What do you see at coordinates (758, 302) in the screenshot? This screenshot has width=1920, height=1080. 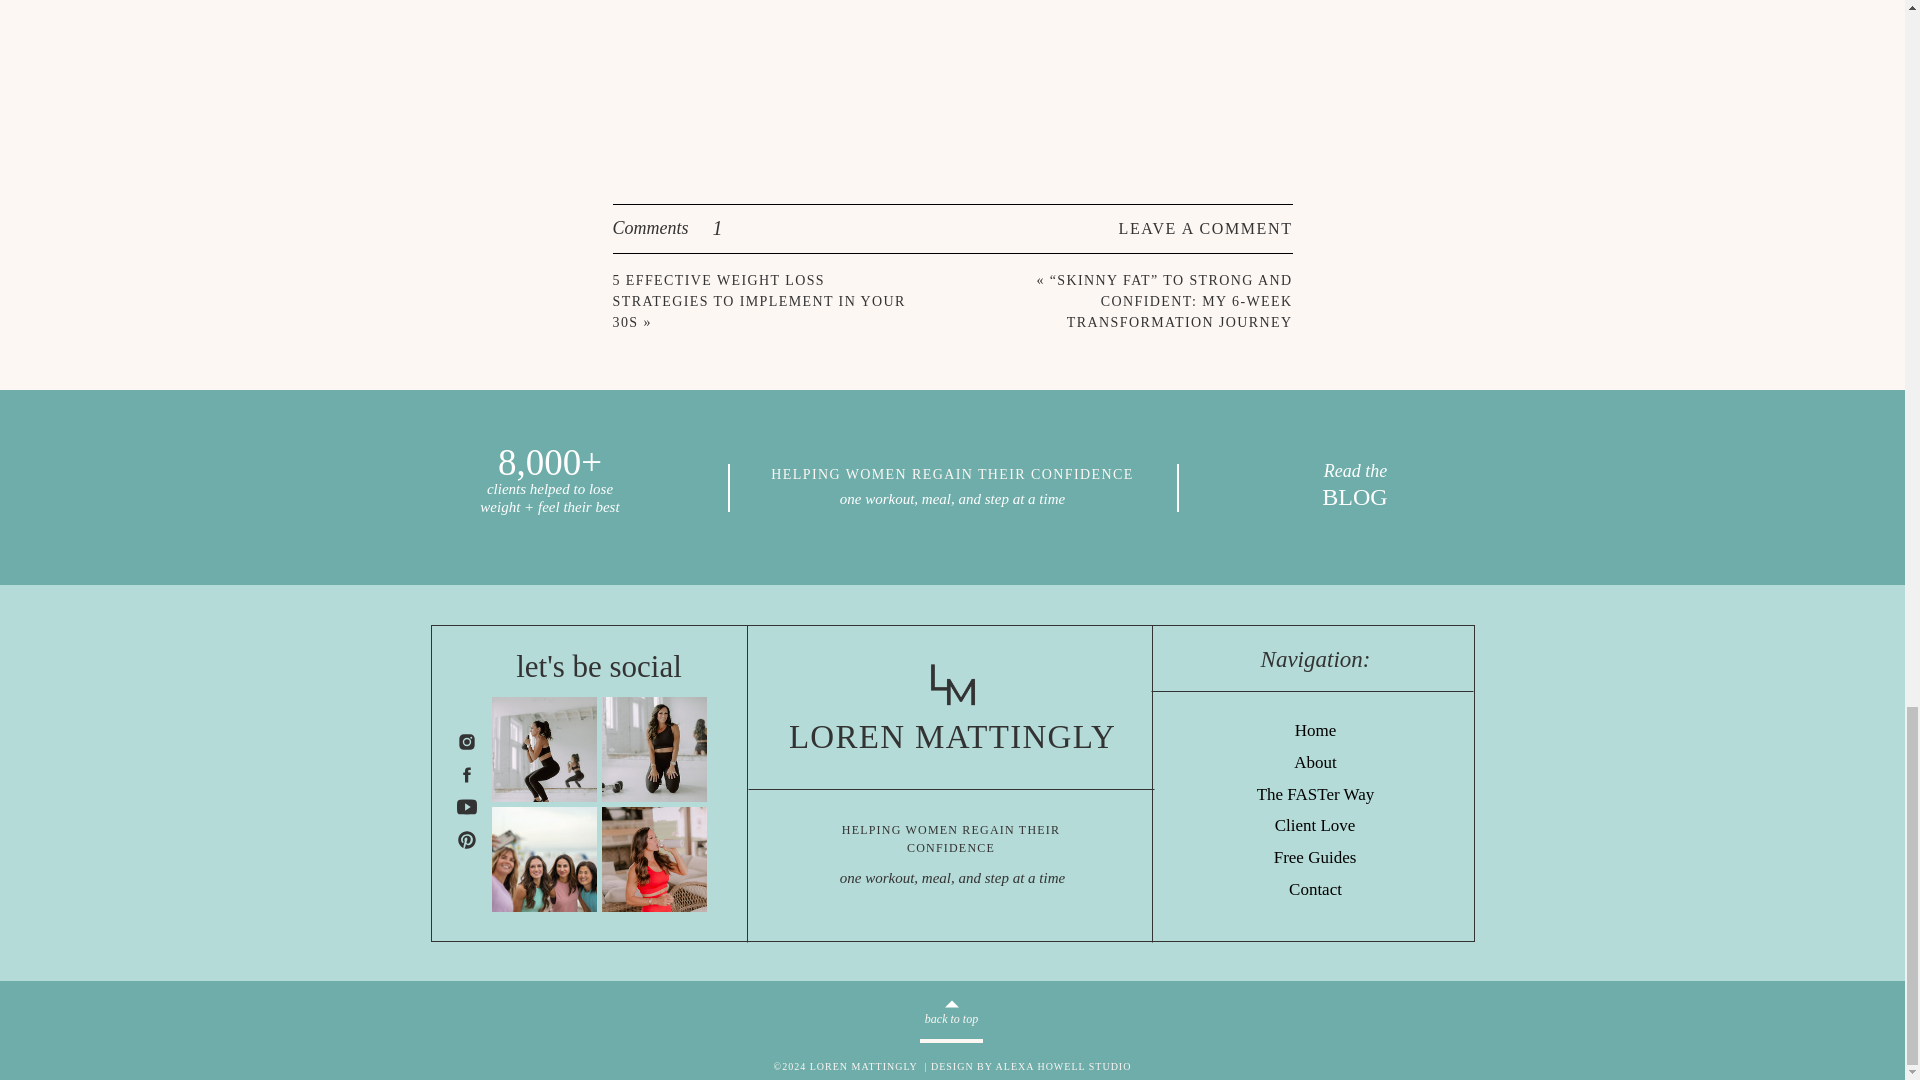 I see `5 EFFECTIVE WEIGHT LOSS STRATEGIES TO IMPLEMENT IN YOUR 30S` at bounding box center [758, 302].